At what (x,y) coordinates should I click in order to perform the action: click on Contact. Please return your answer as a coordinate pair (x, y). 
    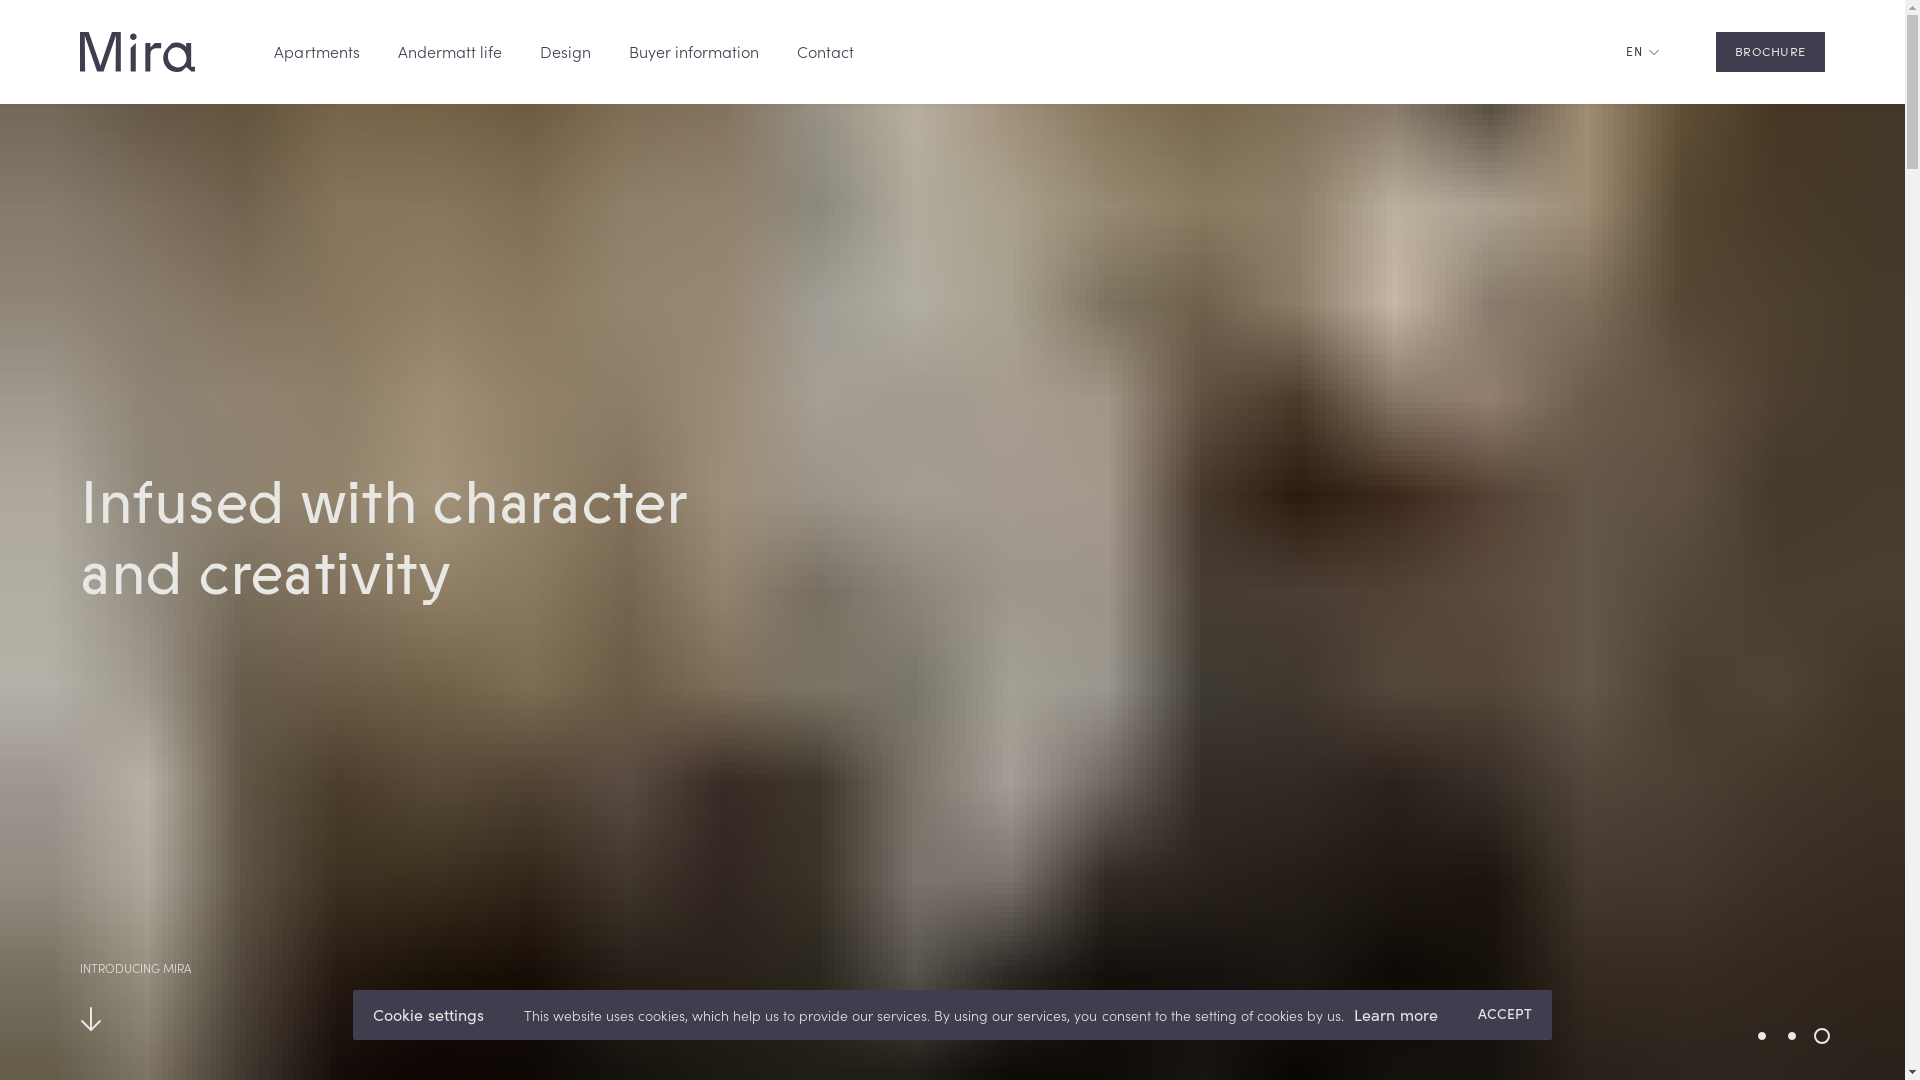
    Looking at the image, I should click on (826, 52).